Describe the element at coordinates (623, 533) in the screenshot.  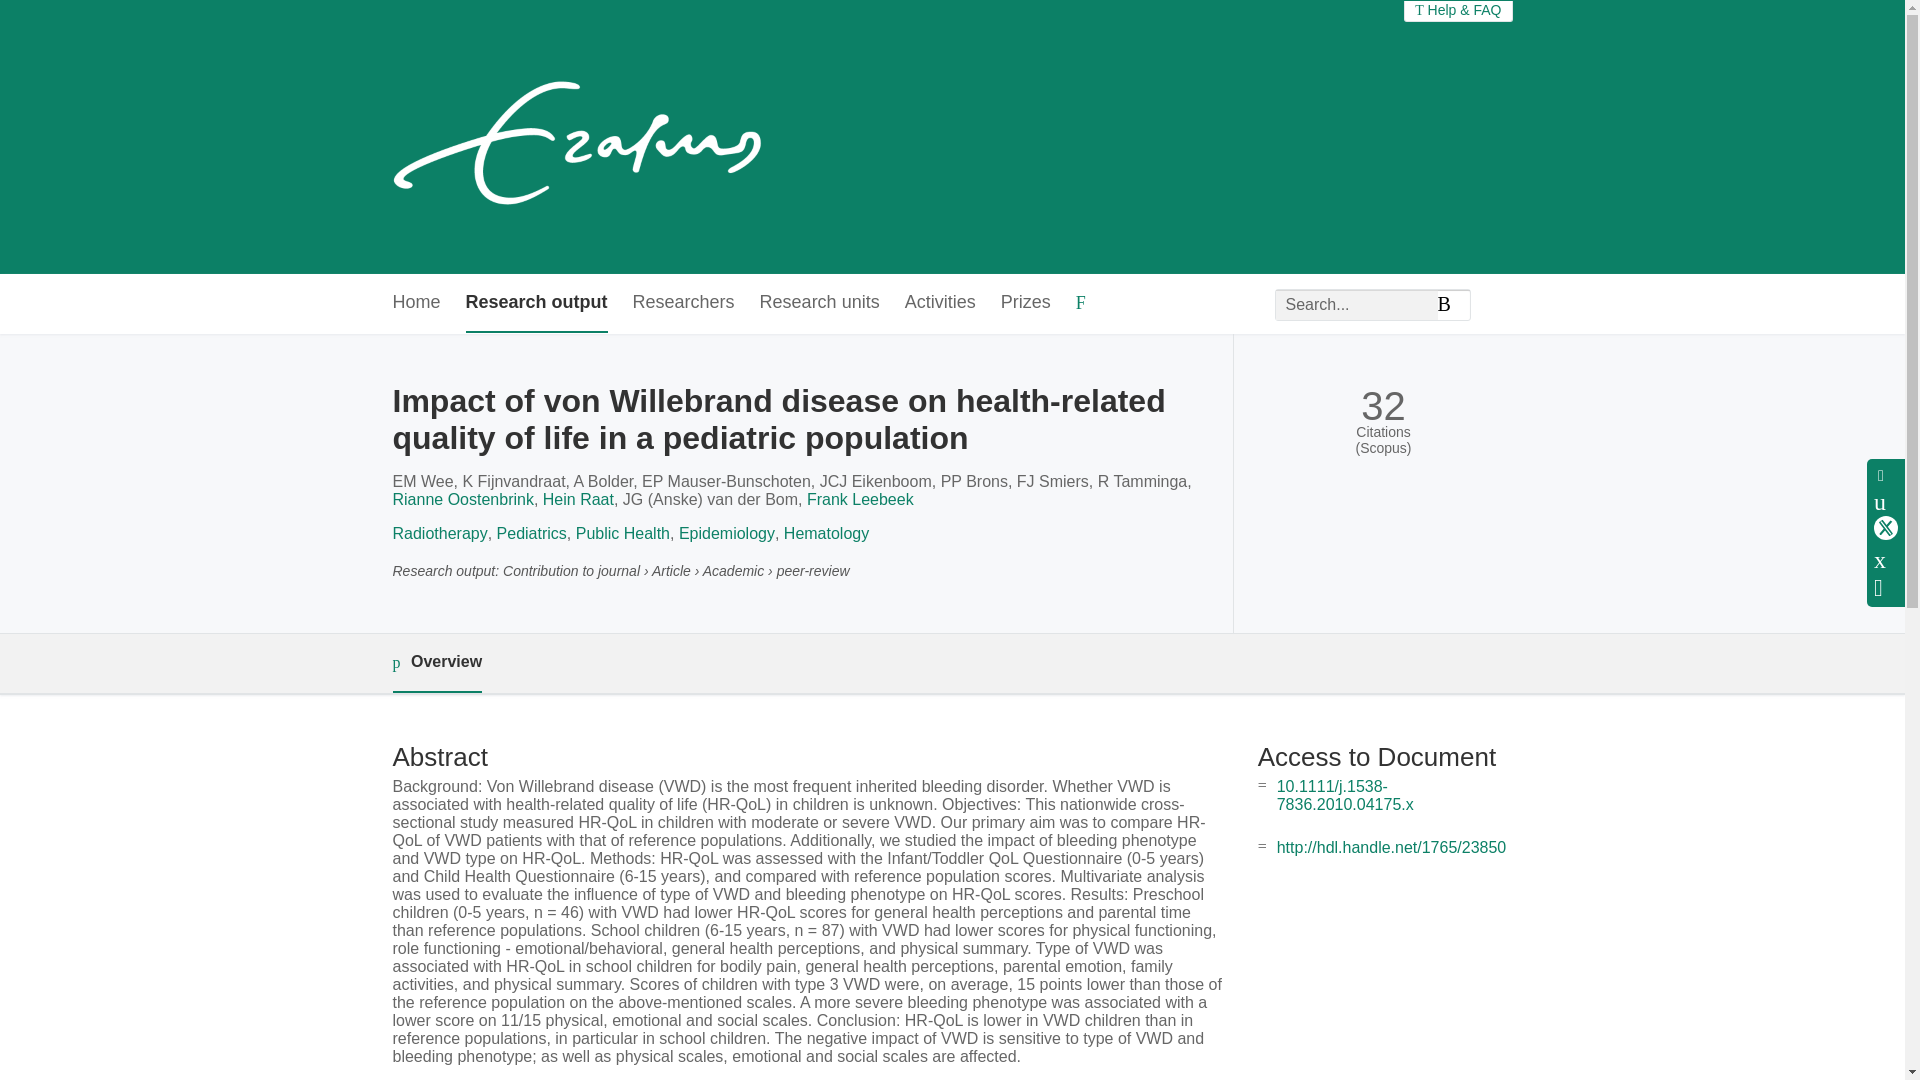
I see `Public Health` at that location.